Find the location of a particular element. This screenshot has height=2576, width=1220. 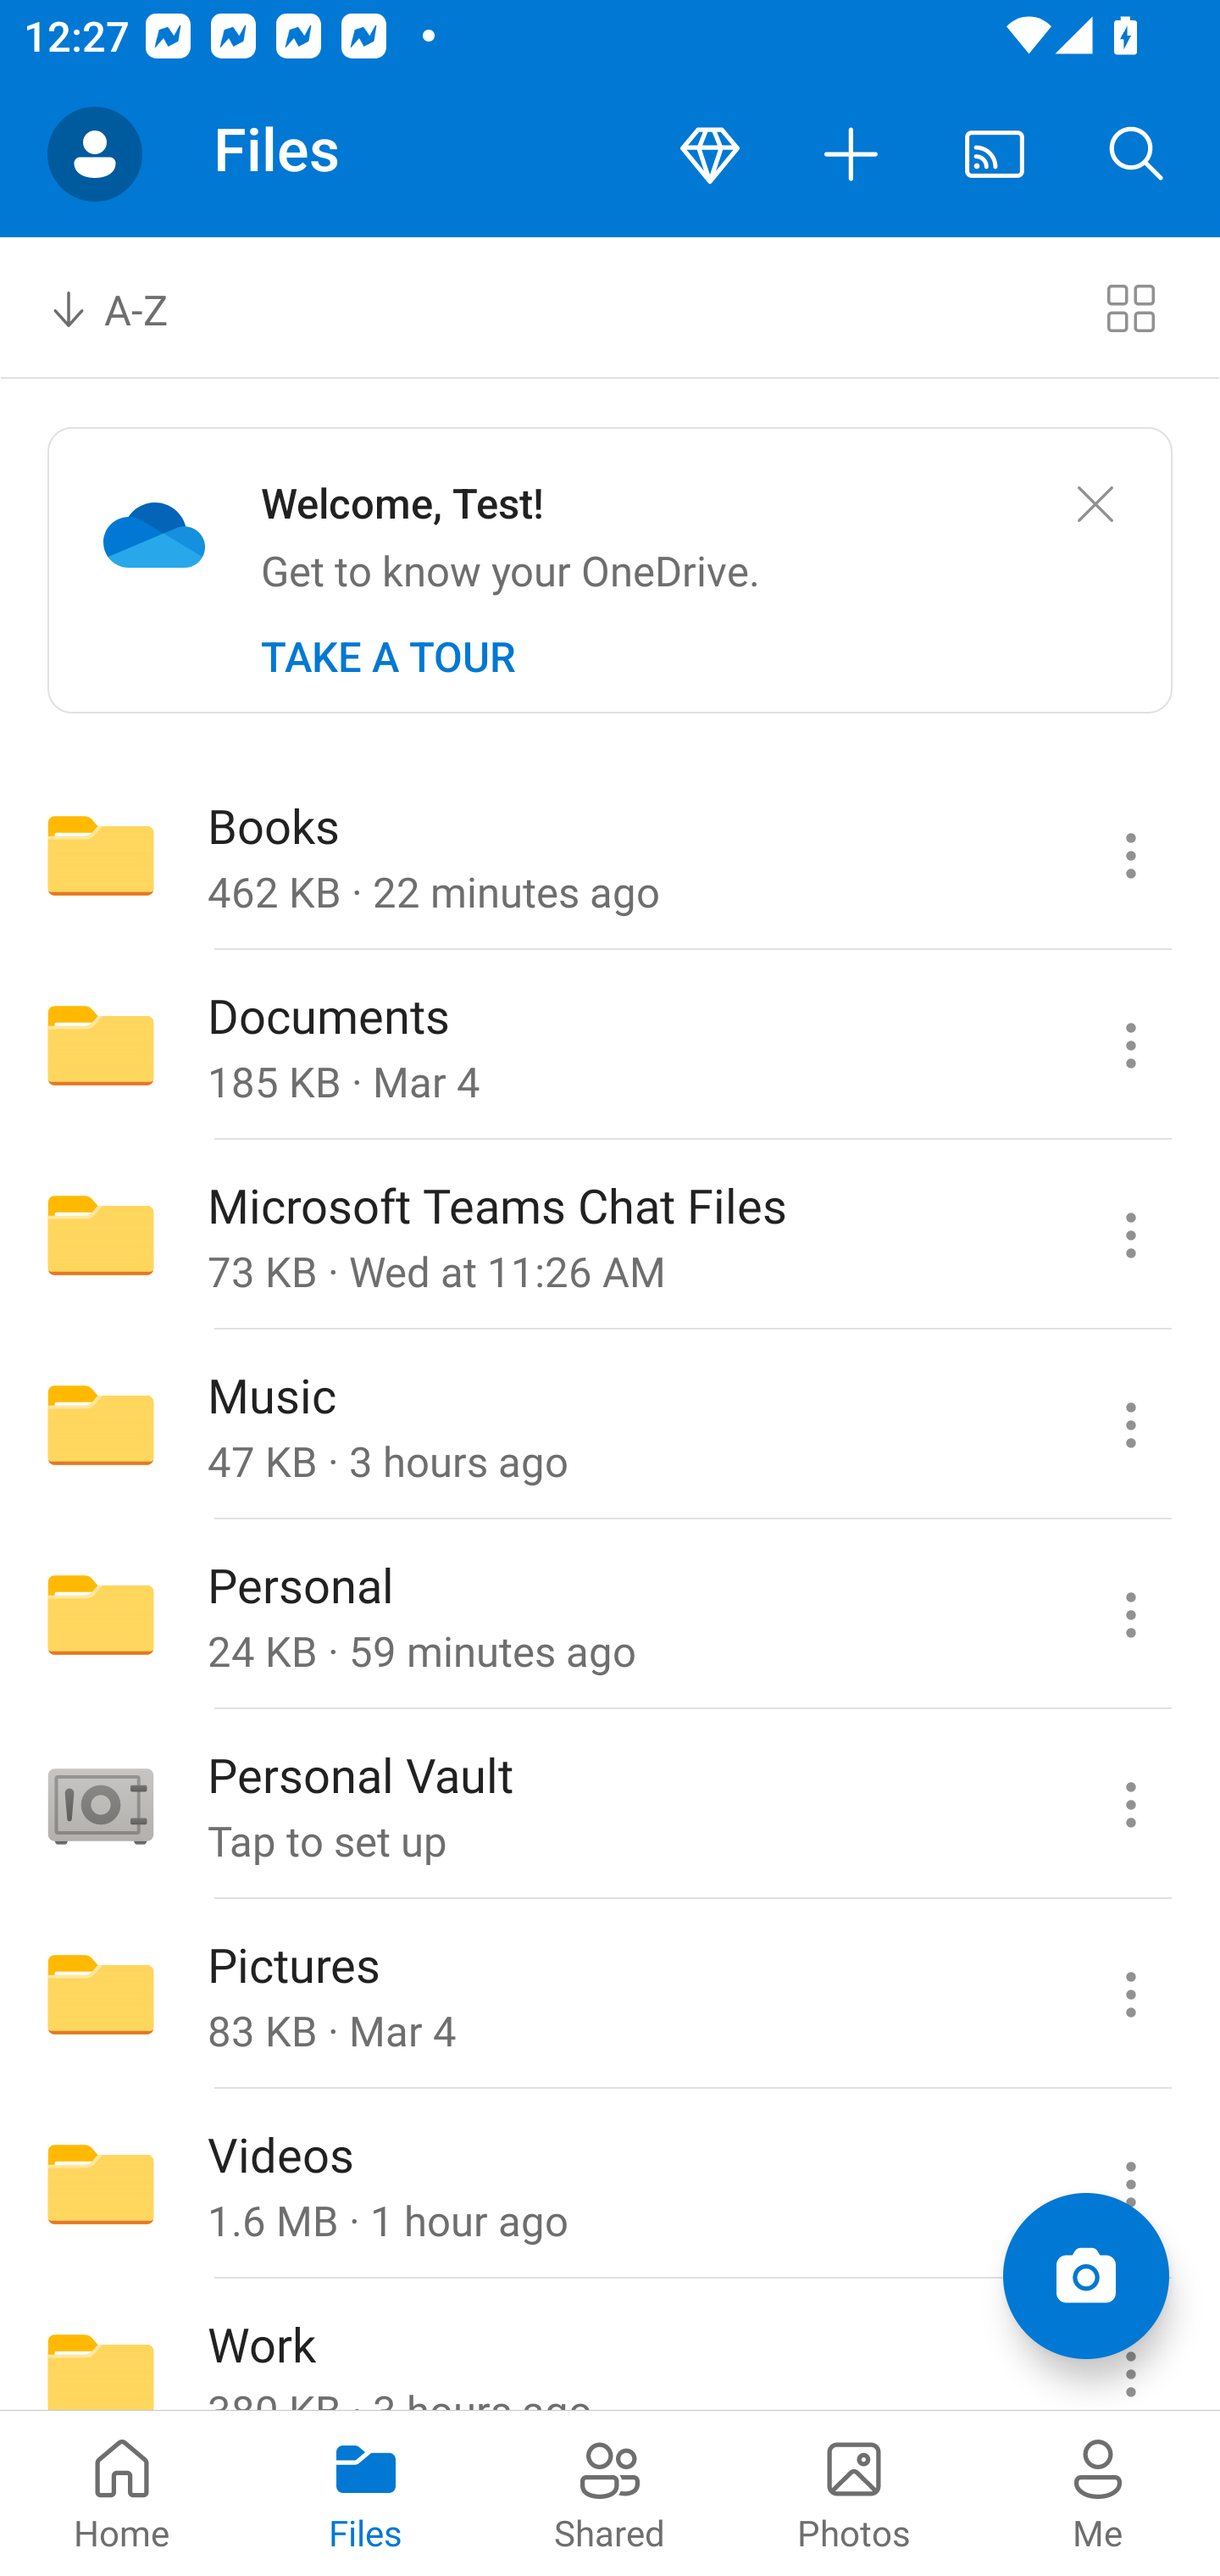

Videos commands is located at coordinates (1130, 2185).